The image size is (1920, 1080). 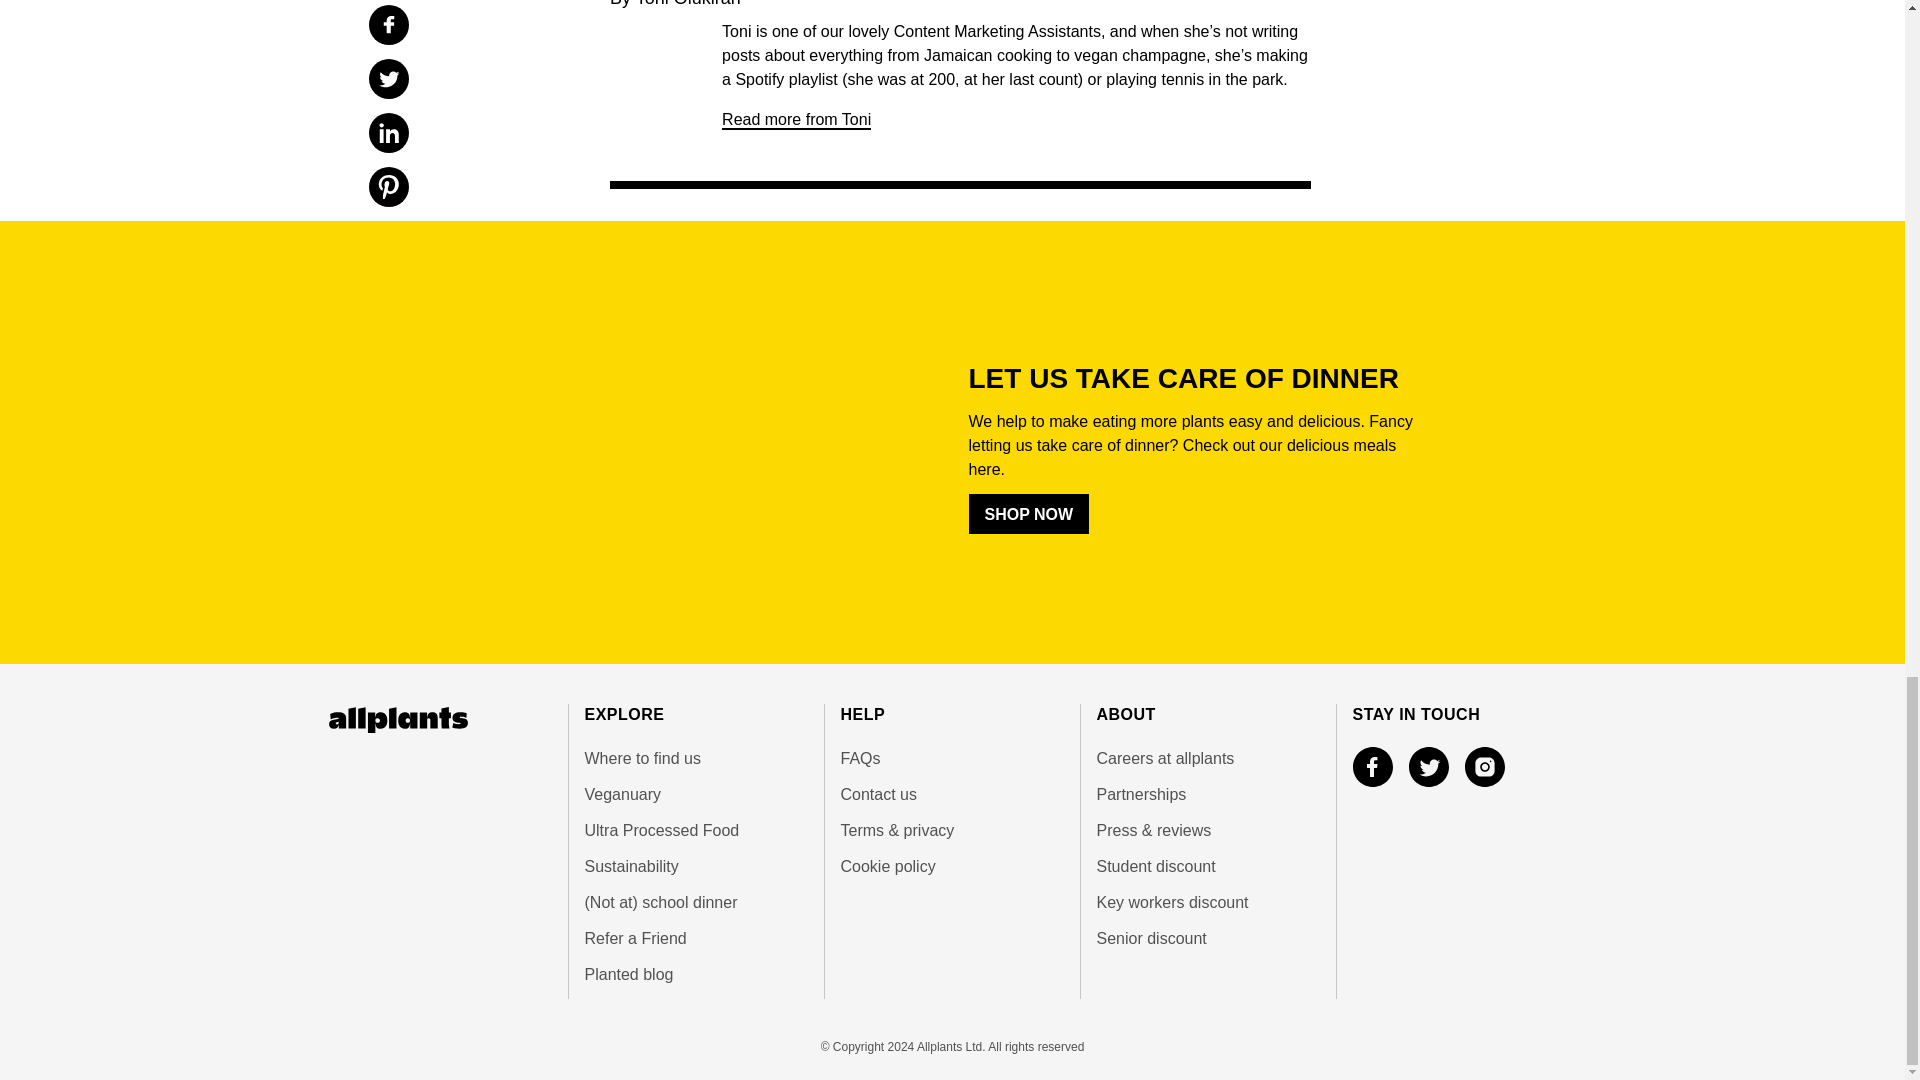 I want to click on Contact us, so click(x=952, y=794).